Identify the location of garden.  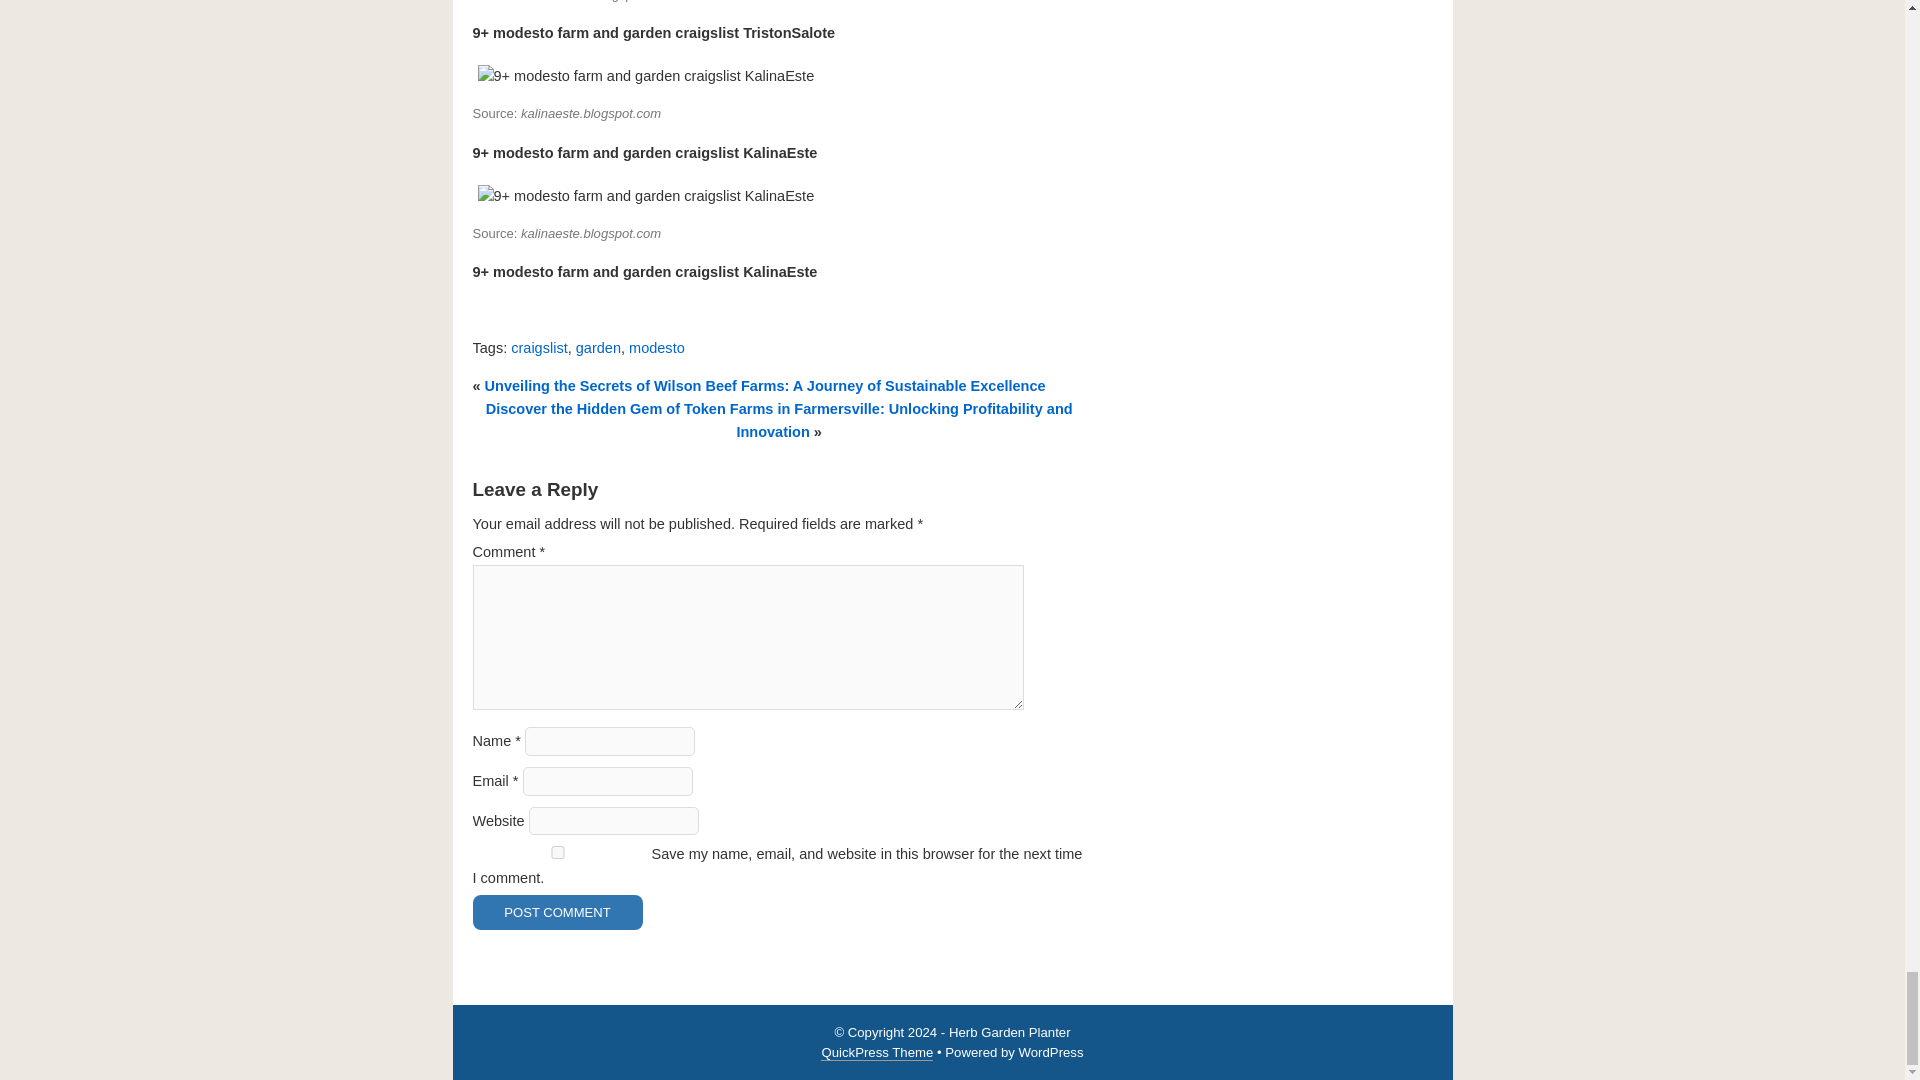
(598, 348).